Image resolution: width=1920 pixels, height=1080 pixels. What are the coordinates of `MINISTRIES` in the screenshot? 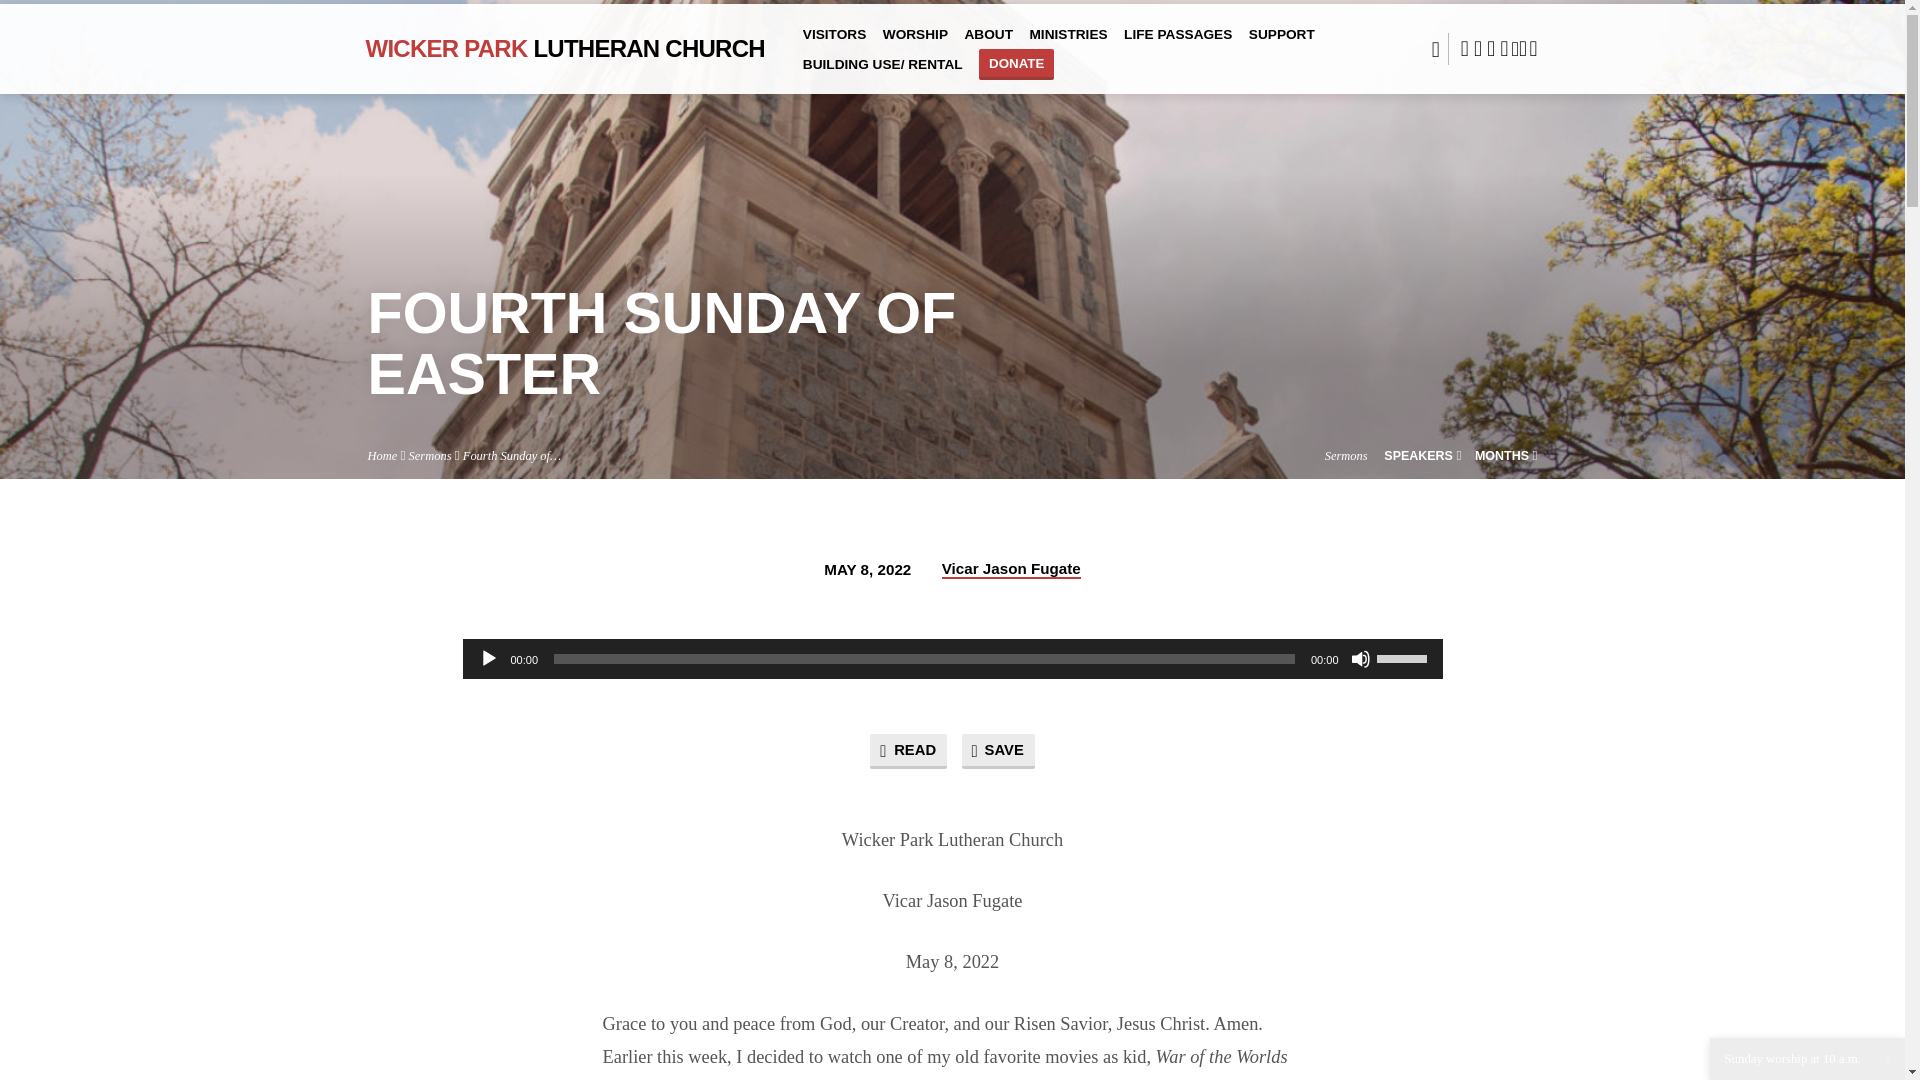 It's located at (1068, 44).